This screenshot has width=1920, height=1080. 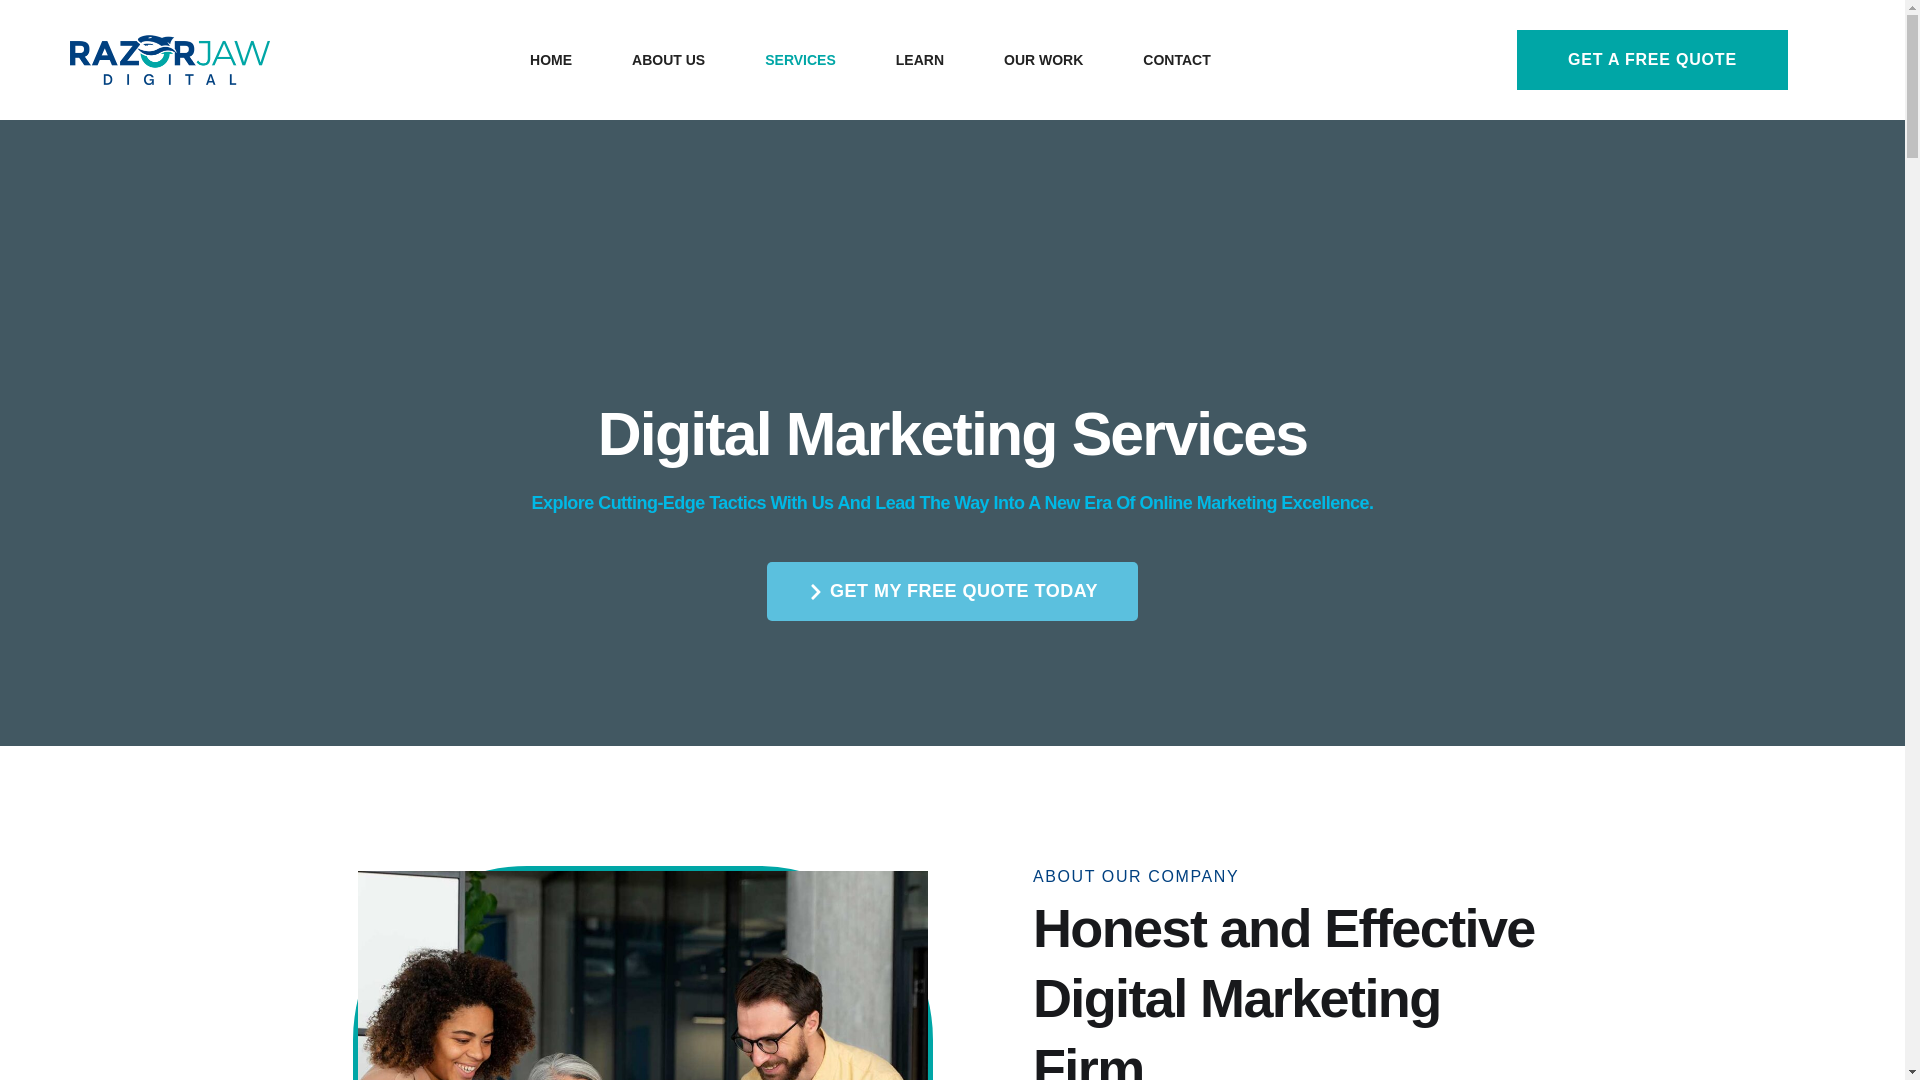 What do you see at coordinates (1176, 60) in the screenshot?
I see `CONTACT` at bounding box center [1176, 60].